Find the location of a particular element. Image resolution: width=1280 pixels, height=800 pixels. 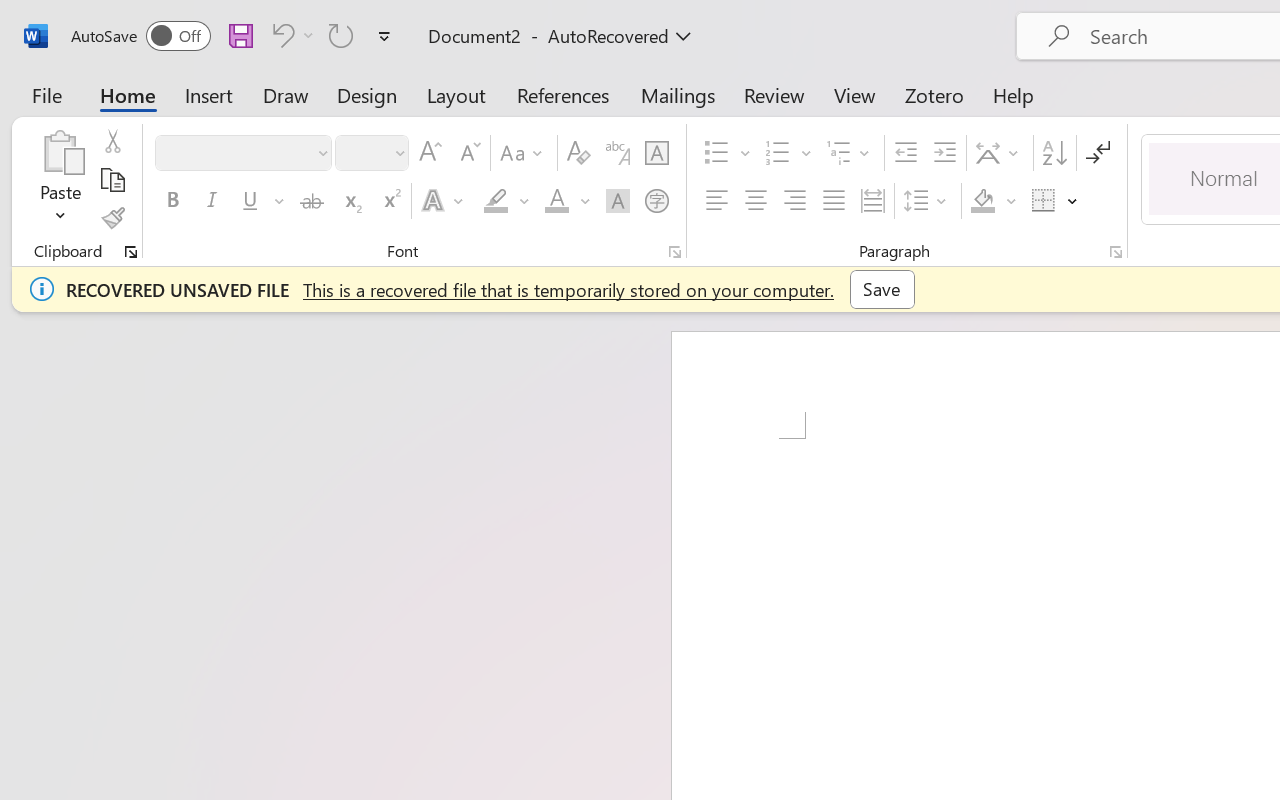

Phonetic Guide... is located at coordinates (618, 153).